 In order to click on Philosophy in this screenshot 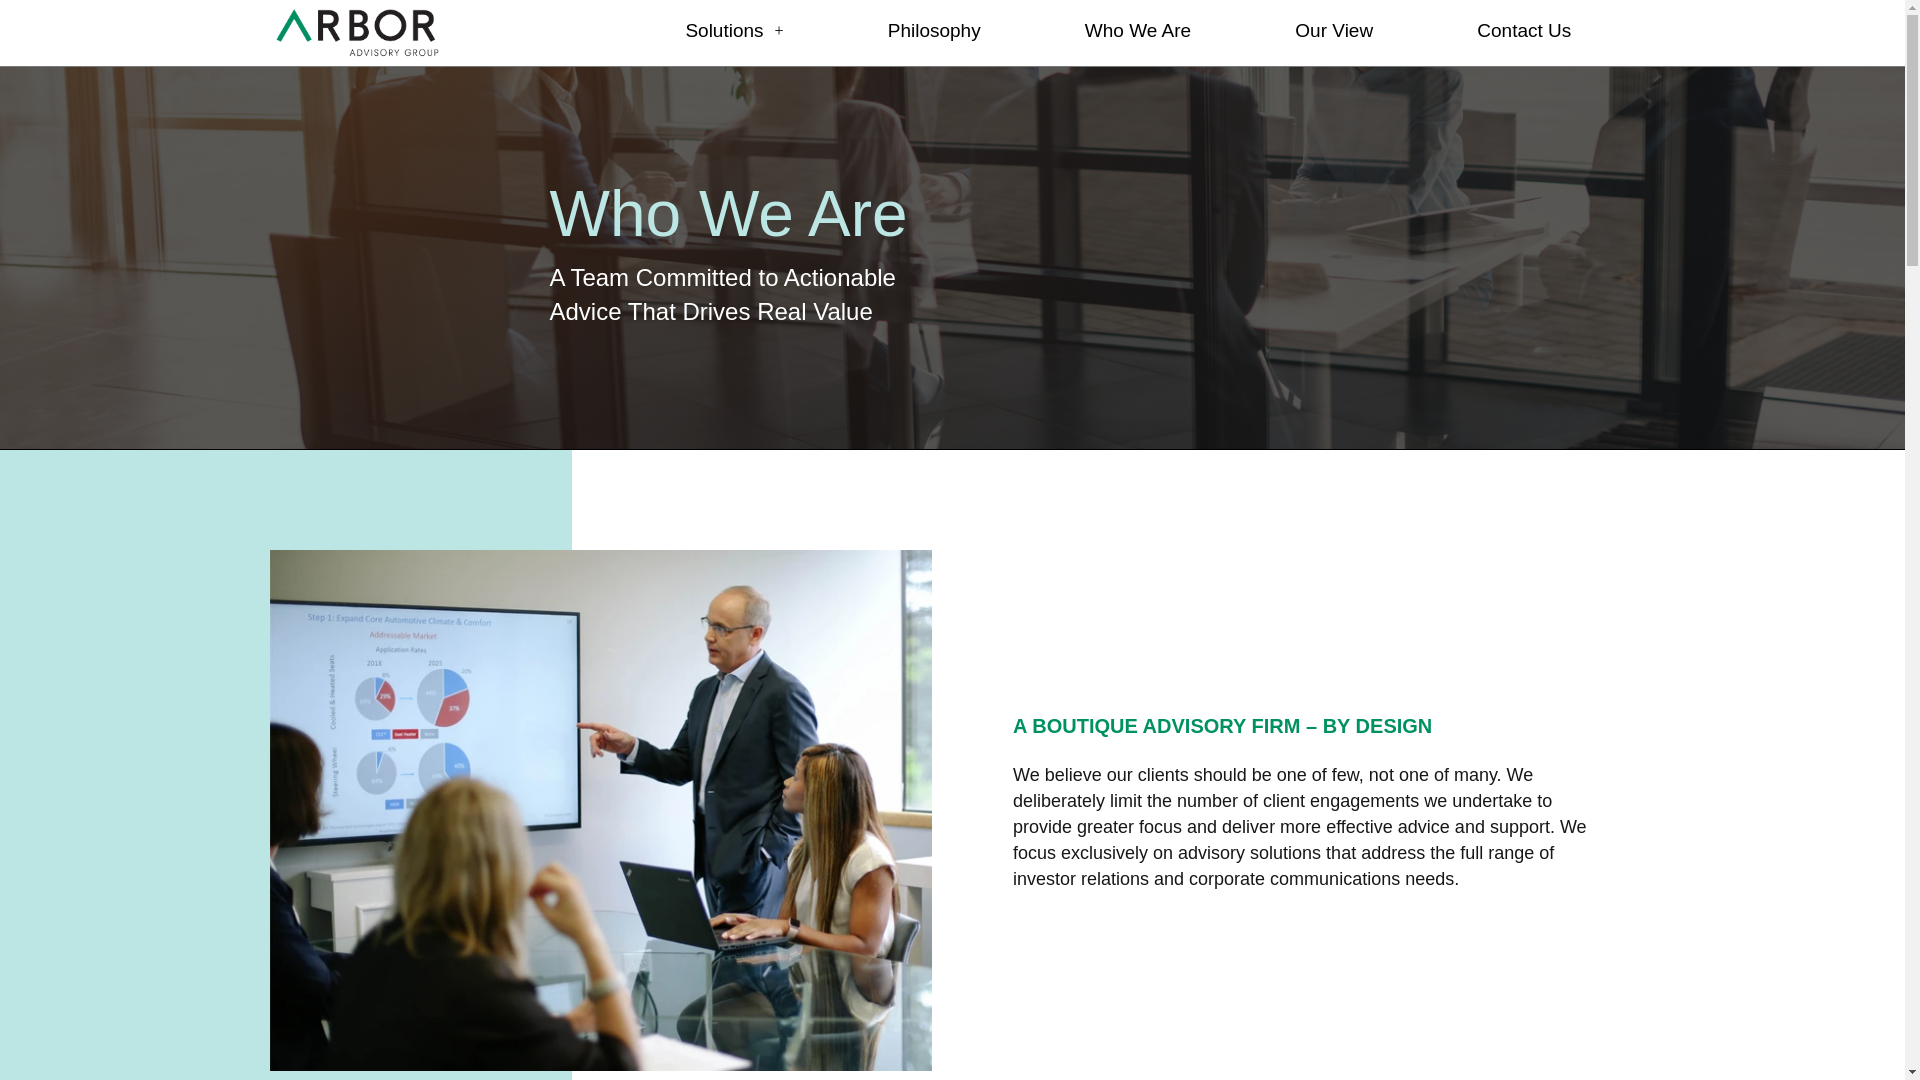, I will do `click(934, 34)`.